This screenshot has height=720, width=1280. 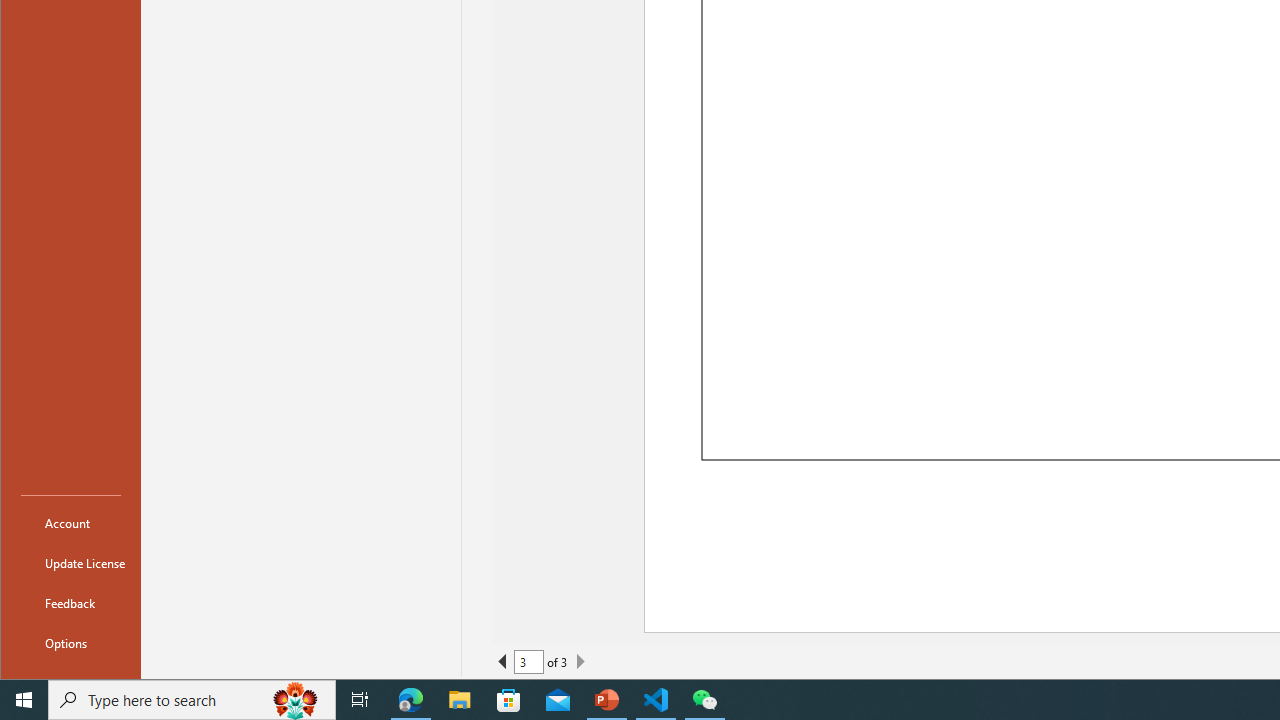 What do you see at coordinates (509, 700) in the screenshot?
I see `Microsoft Store` at bounding box center [509, 700].